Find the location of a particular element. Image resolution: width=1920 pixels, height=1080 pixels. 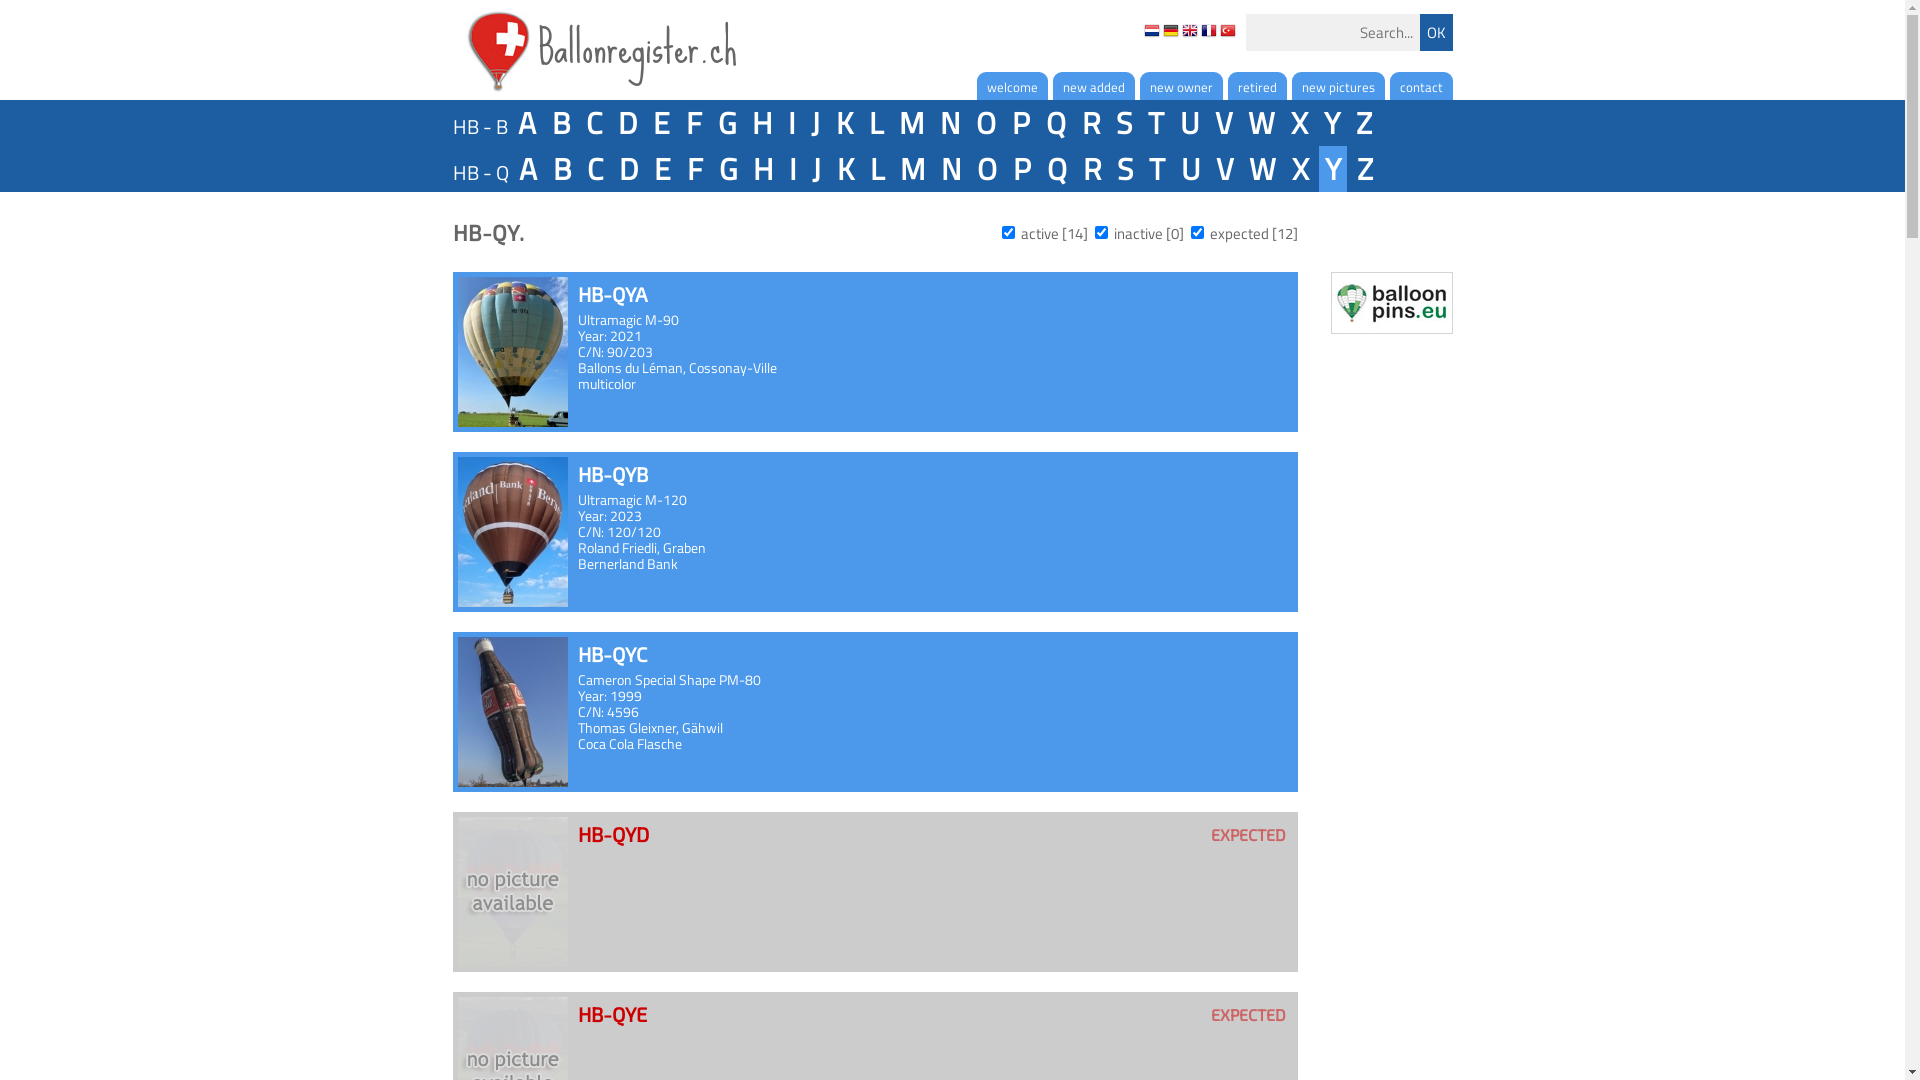

new pictures is located at coordinates (1338, 86).